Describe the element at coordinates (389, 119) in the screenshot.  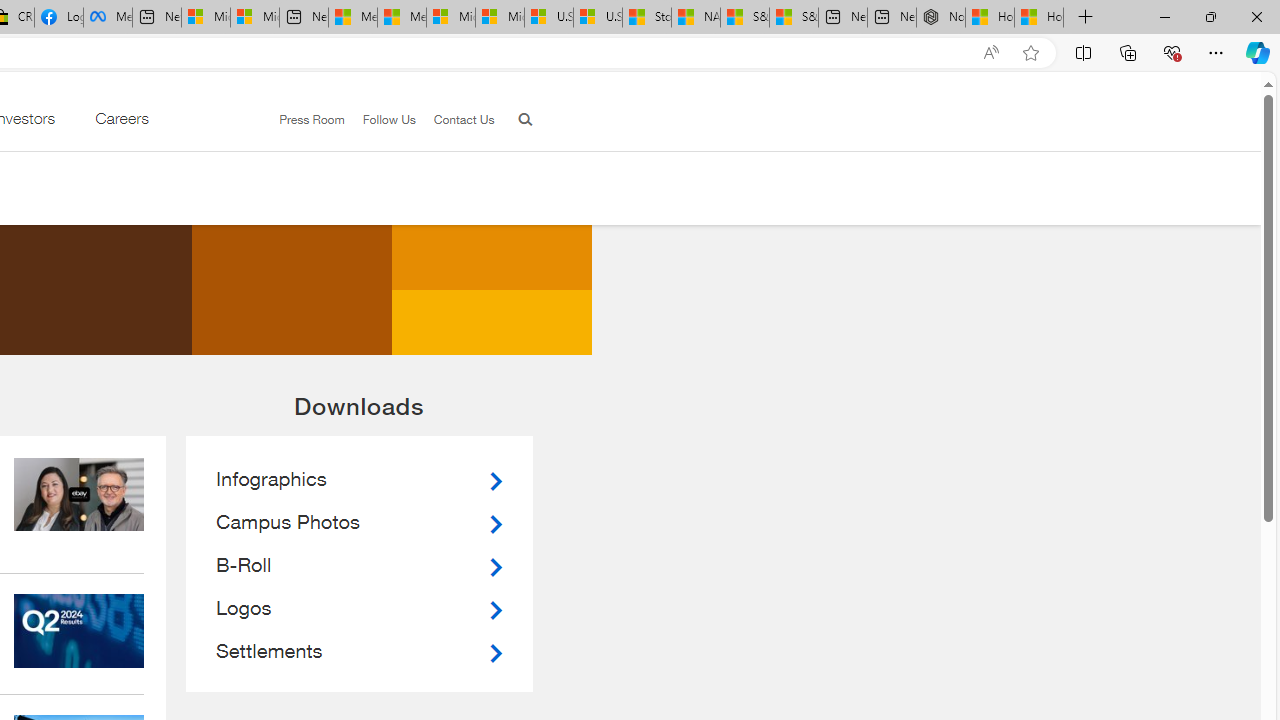
I see `Follow Us` at that location.